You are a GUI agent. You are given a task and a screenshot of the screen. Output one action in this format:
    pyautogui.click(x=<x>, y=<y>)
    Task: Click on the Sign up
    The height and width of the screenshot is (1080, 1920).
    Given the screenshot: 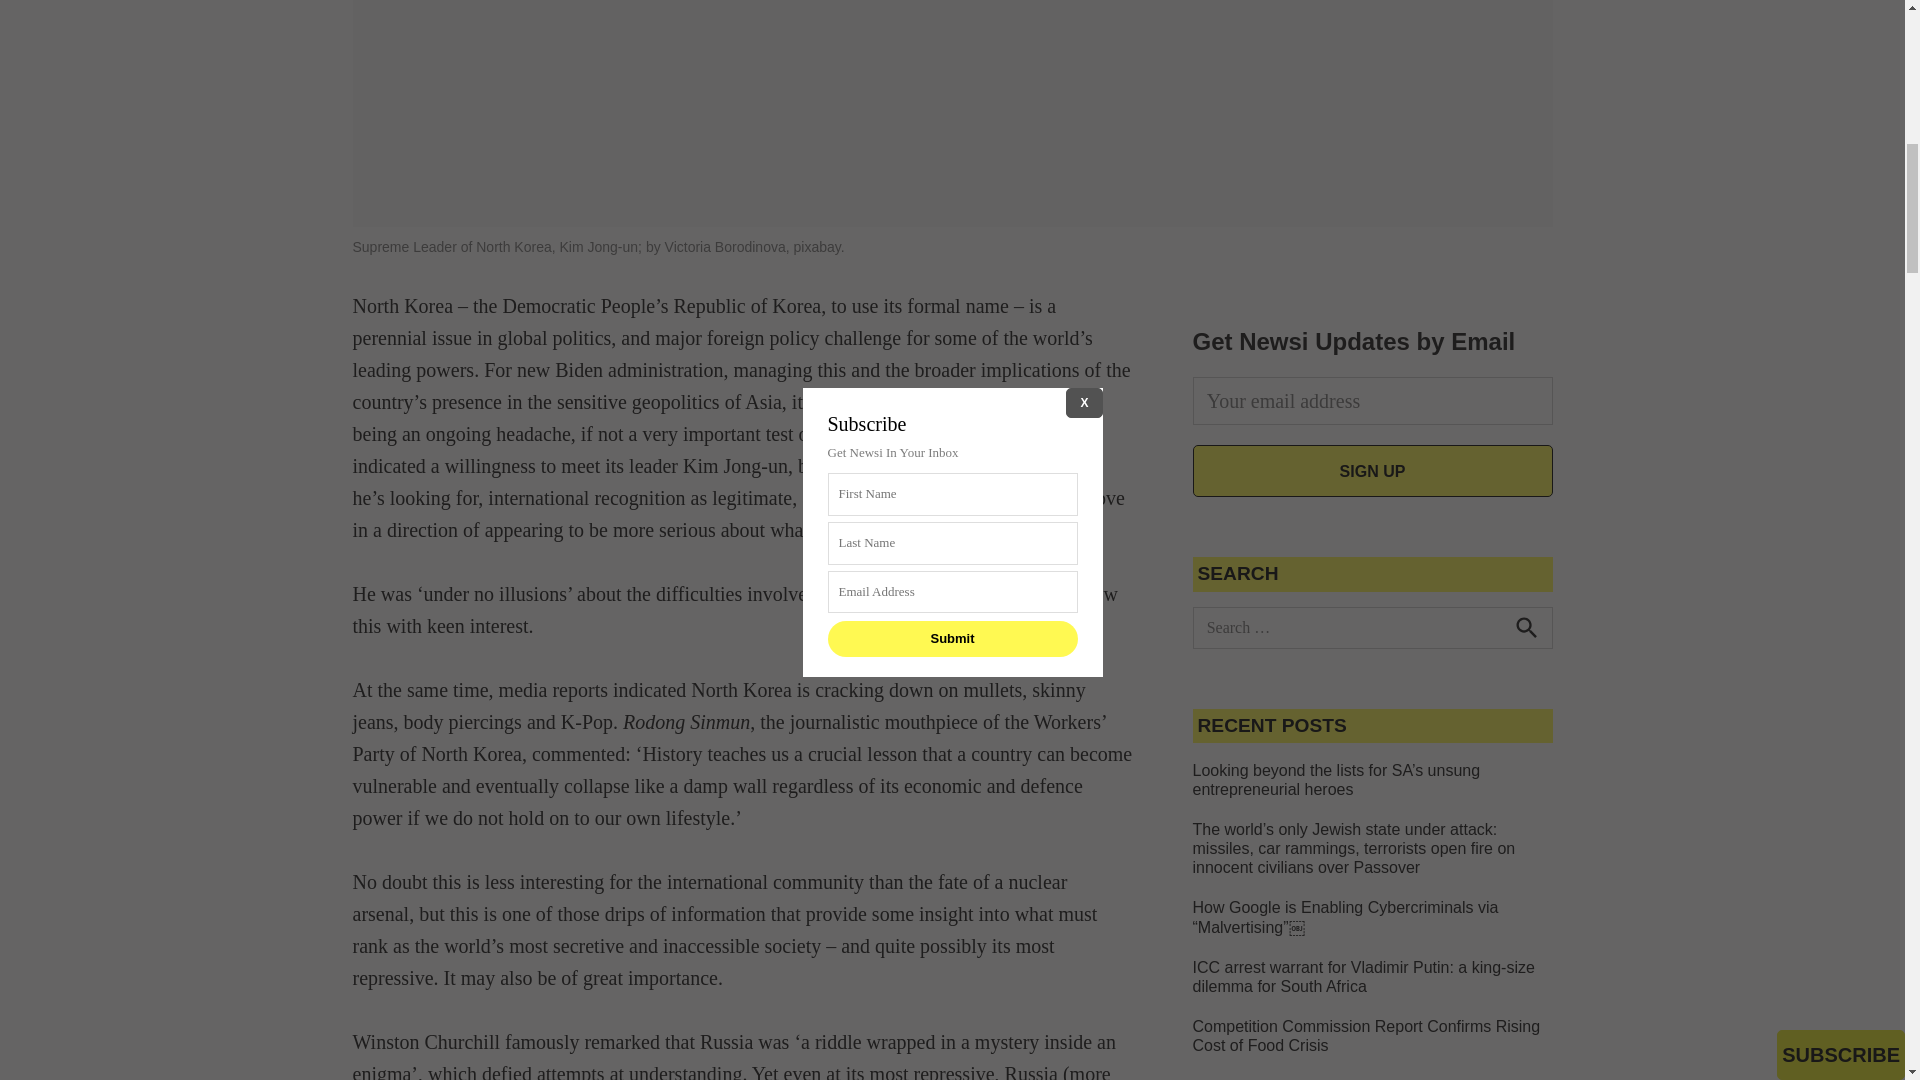 What is the action you would take?
    pyautogui.click(x=1372, y=470)
    